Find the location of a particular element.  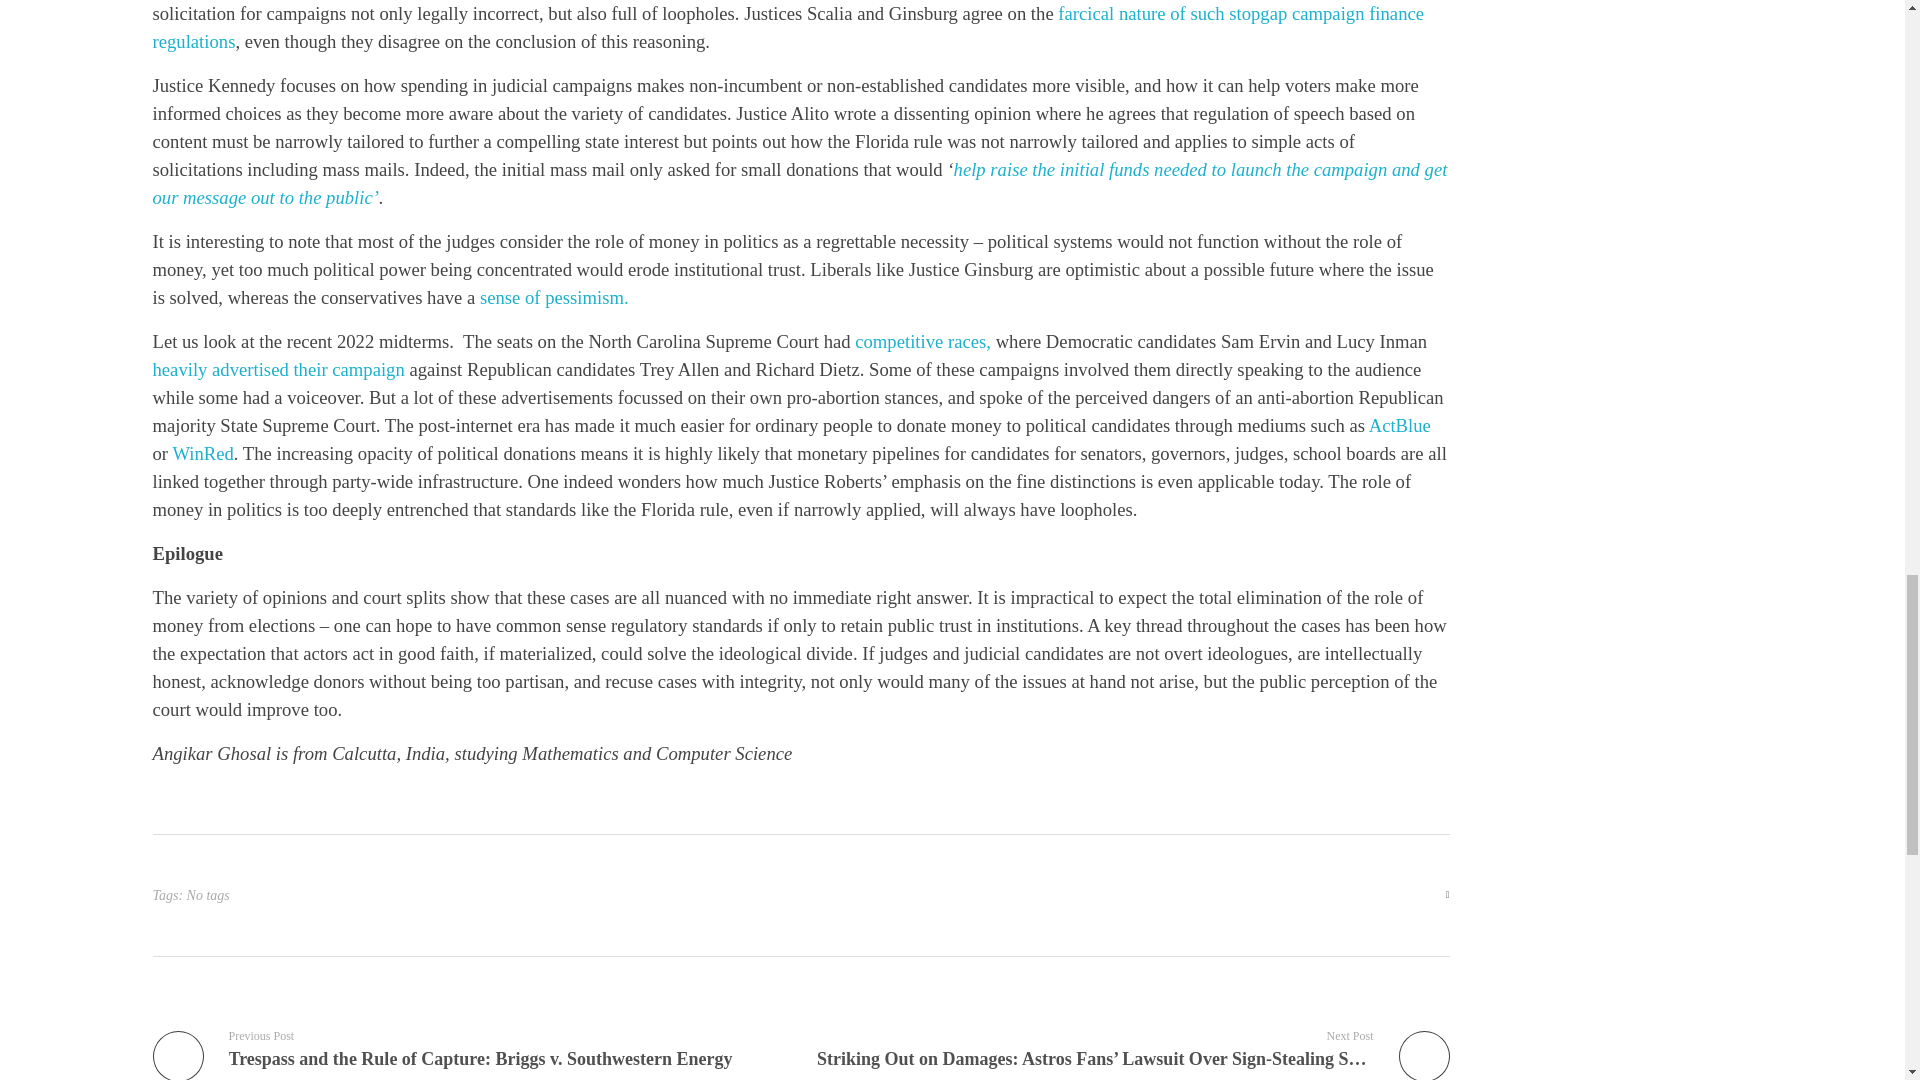

WinRed is located at coordinates (201, 453).